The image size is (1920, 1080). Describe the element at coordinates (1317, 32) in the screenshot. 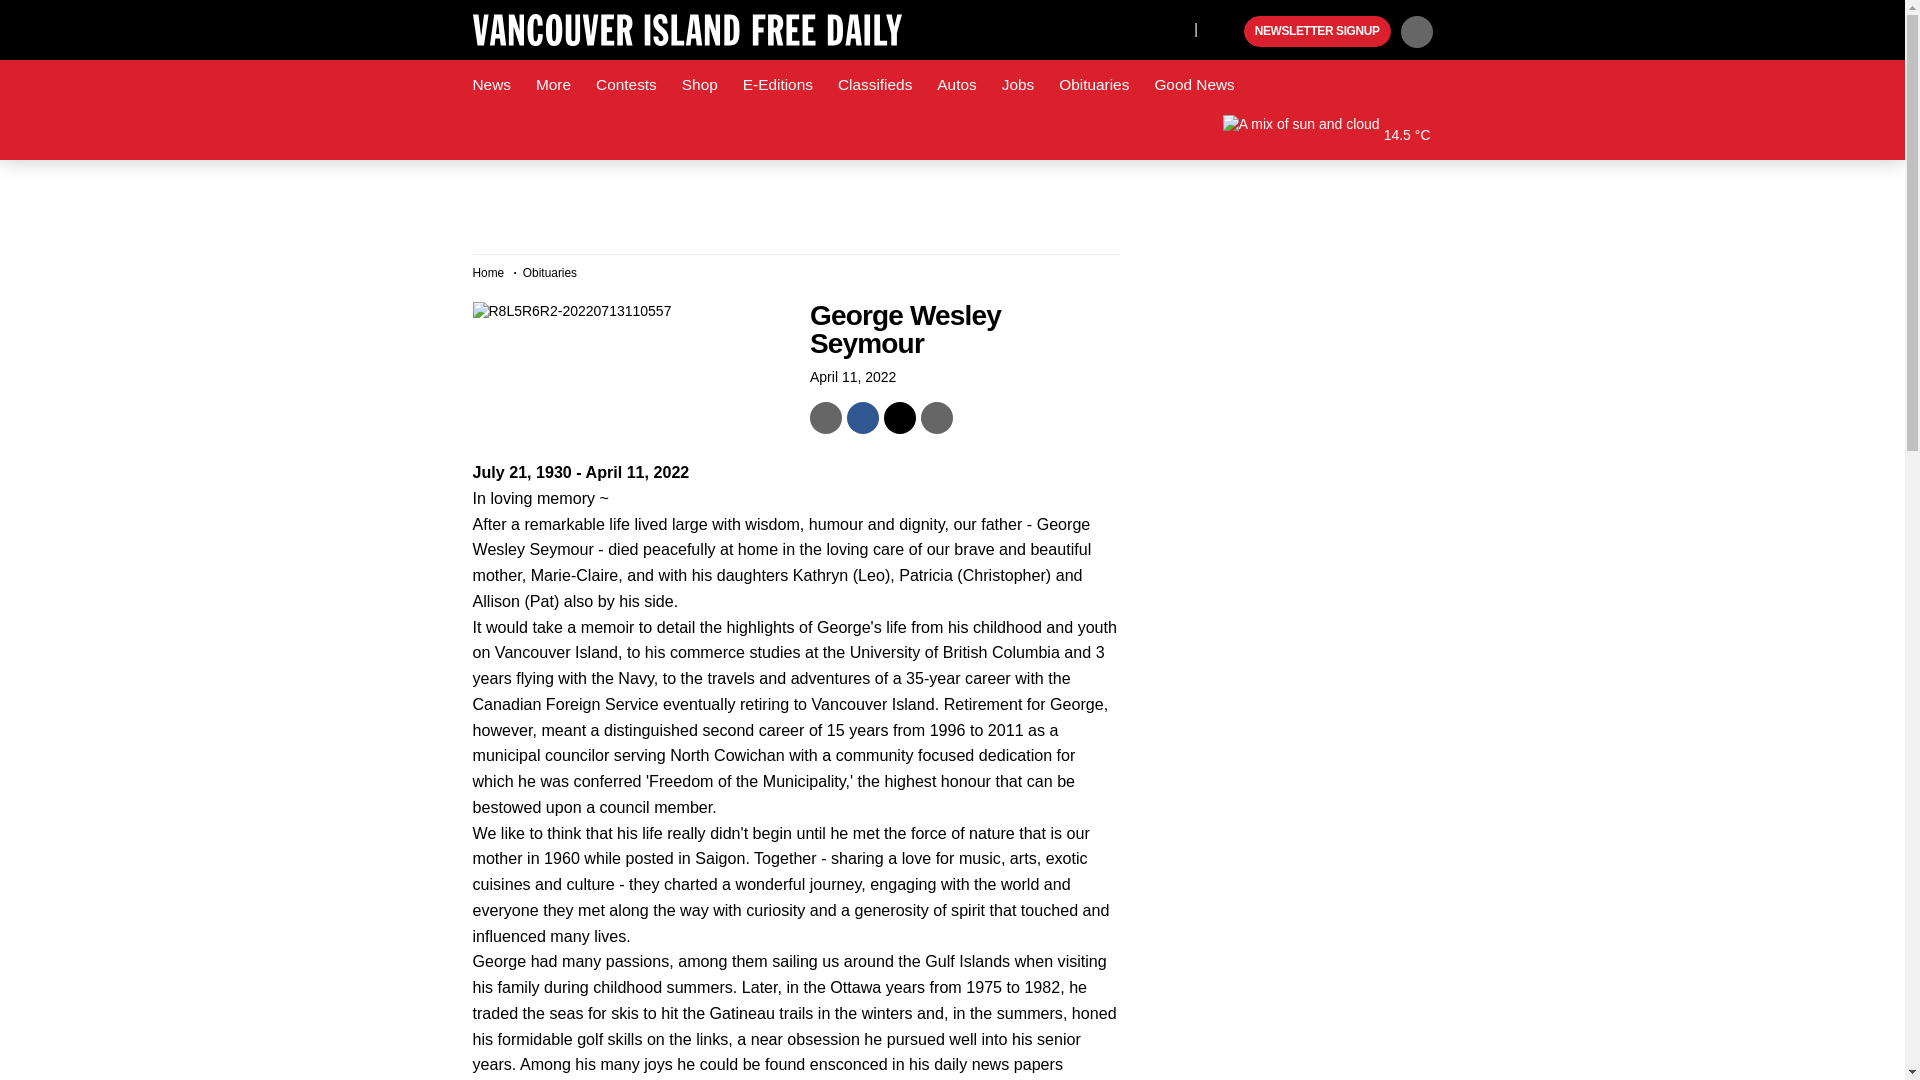

I see `NEWSLETTER SIGNUP` at that location.